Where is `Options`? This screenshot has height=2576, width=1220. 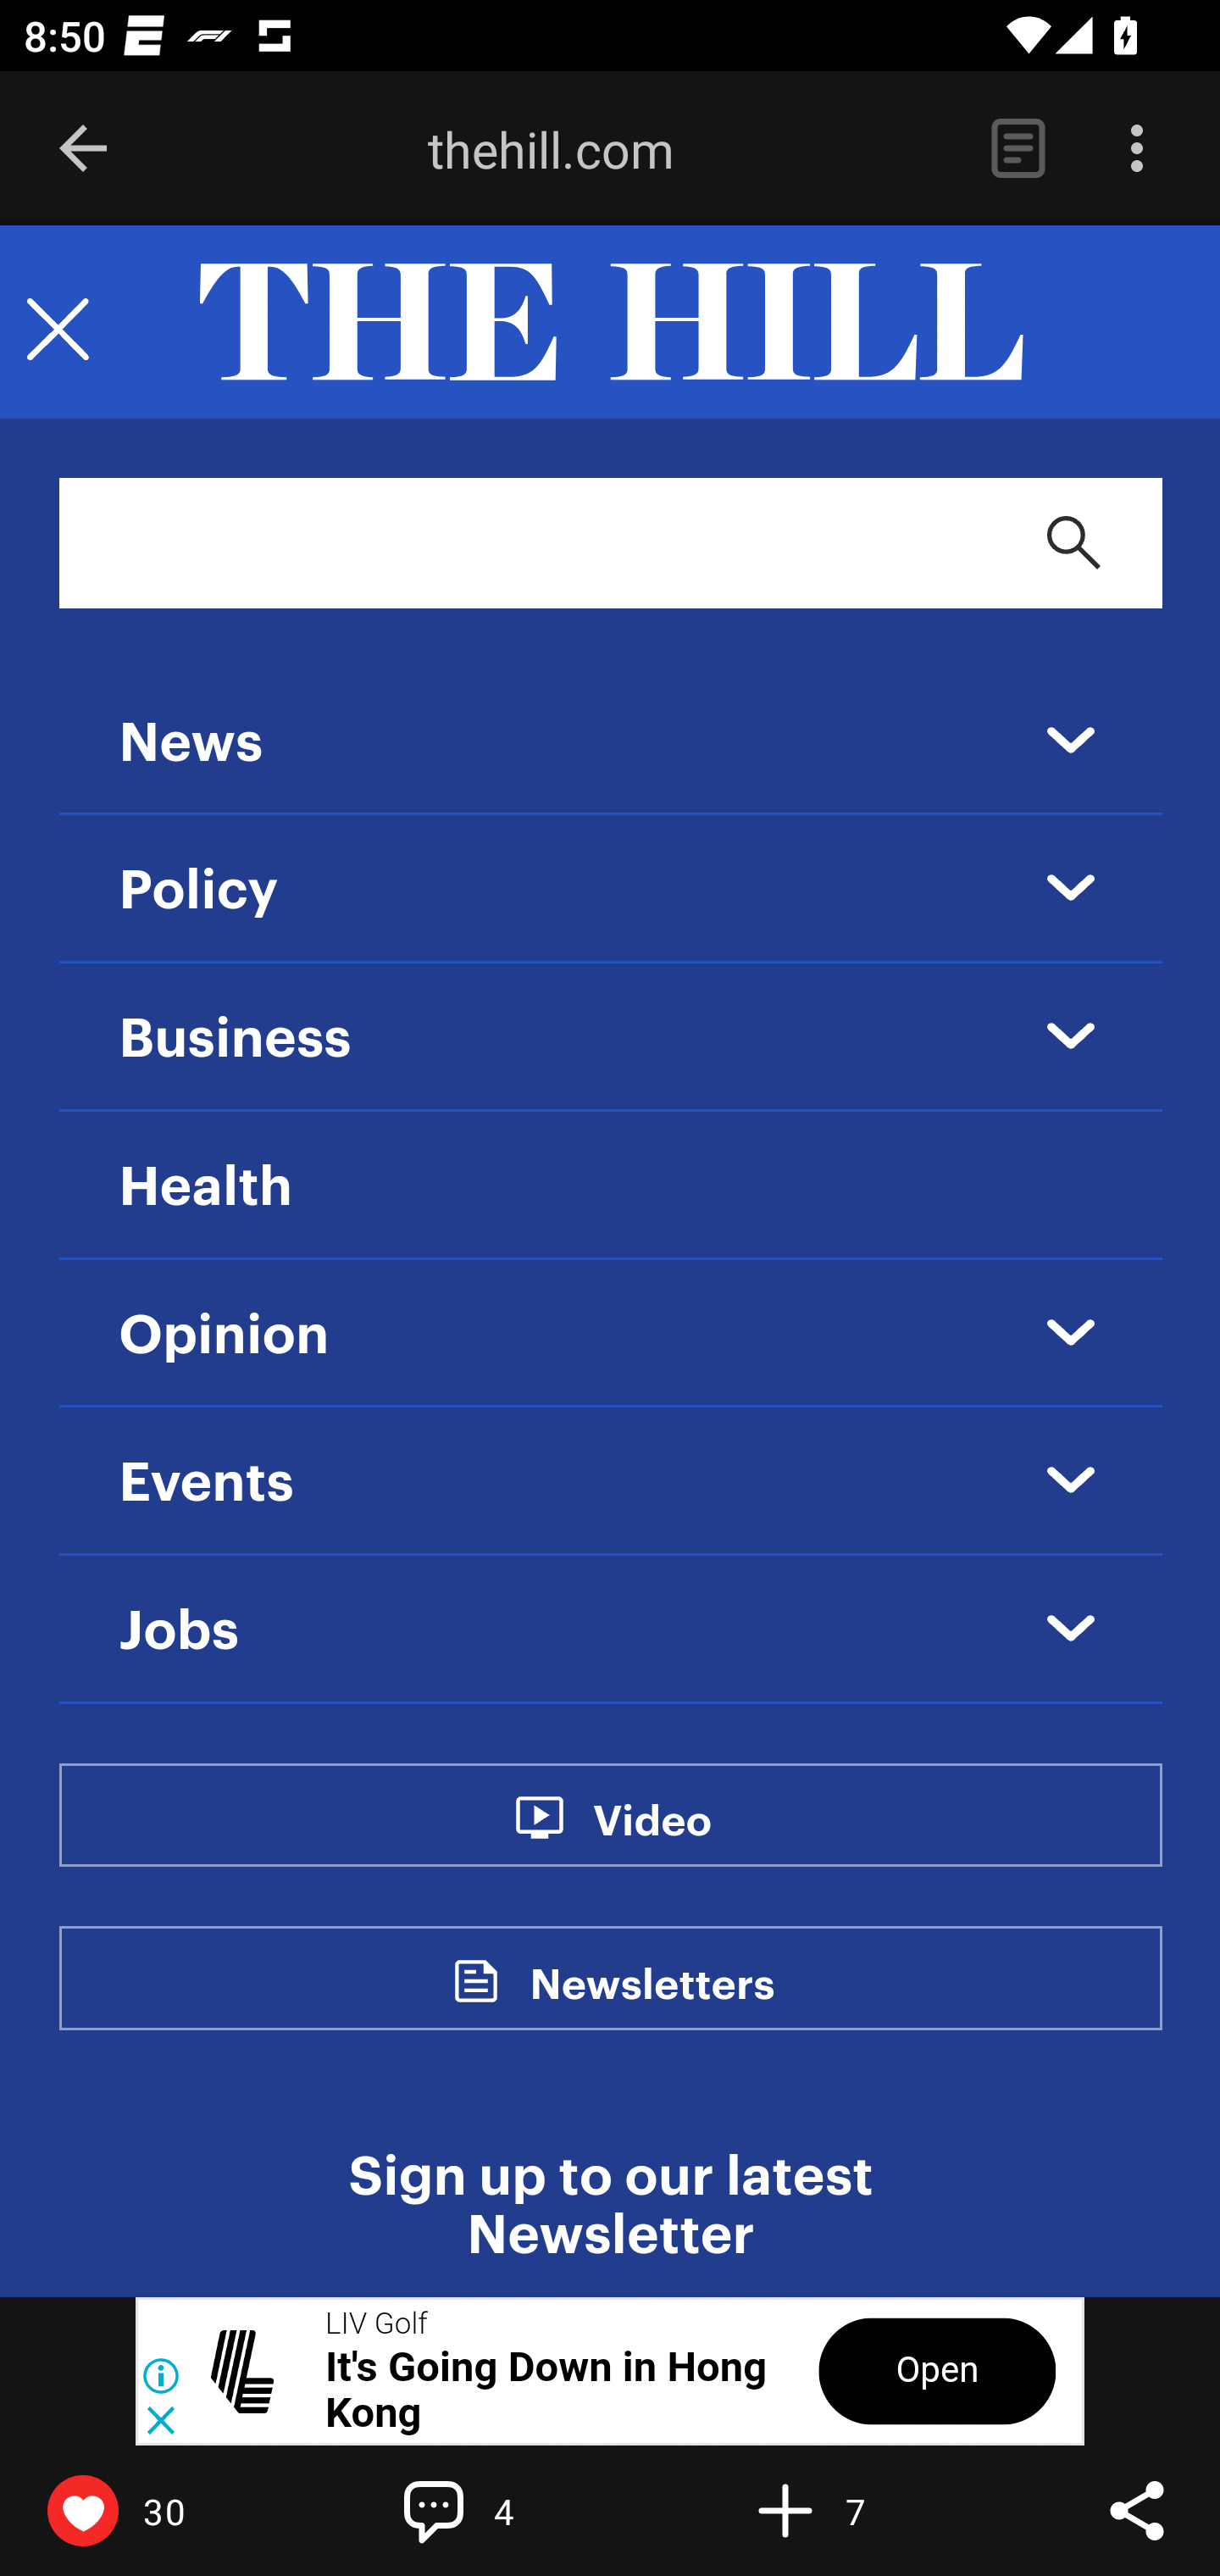 Options is located at coordinates (1137, 149).